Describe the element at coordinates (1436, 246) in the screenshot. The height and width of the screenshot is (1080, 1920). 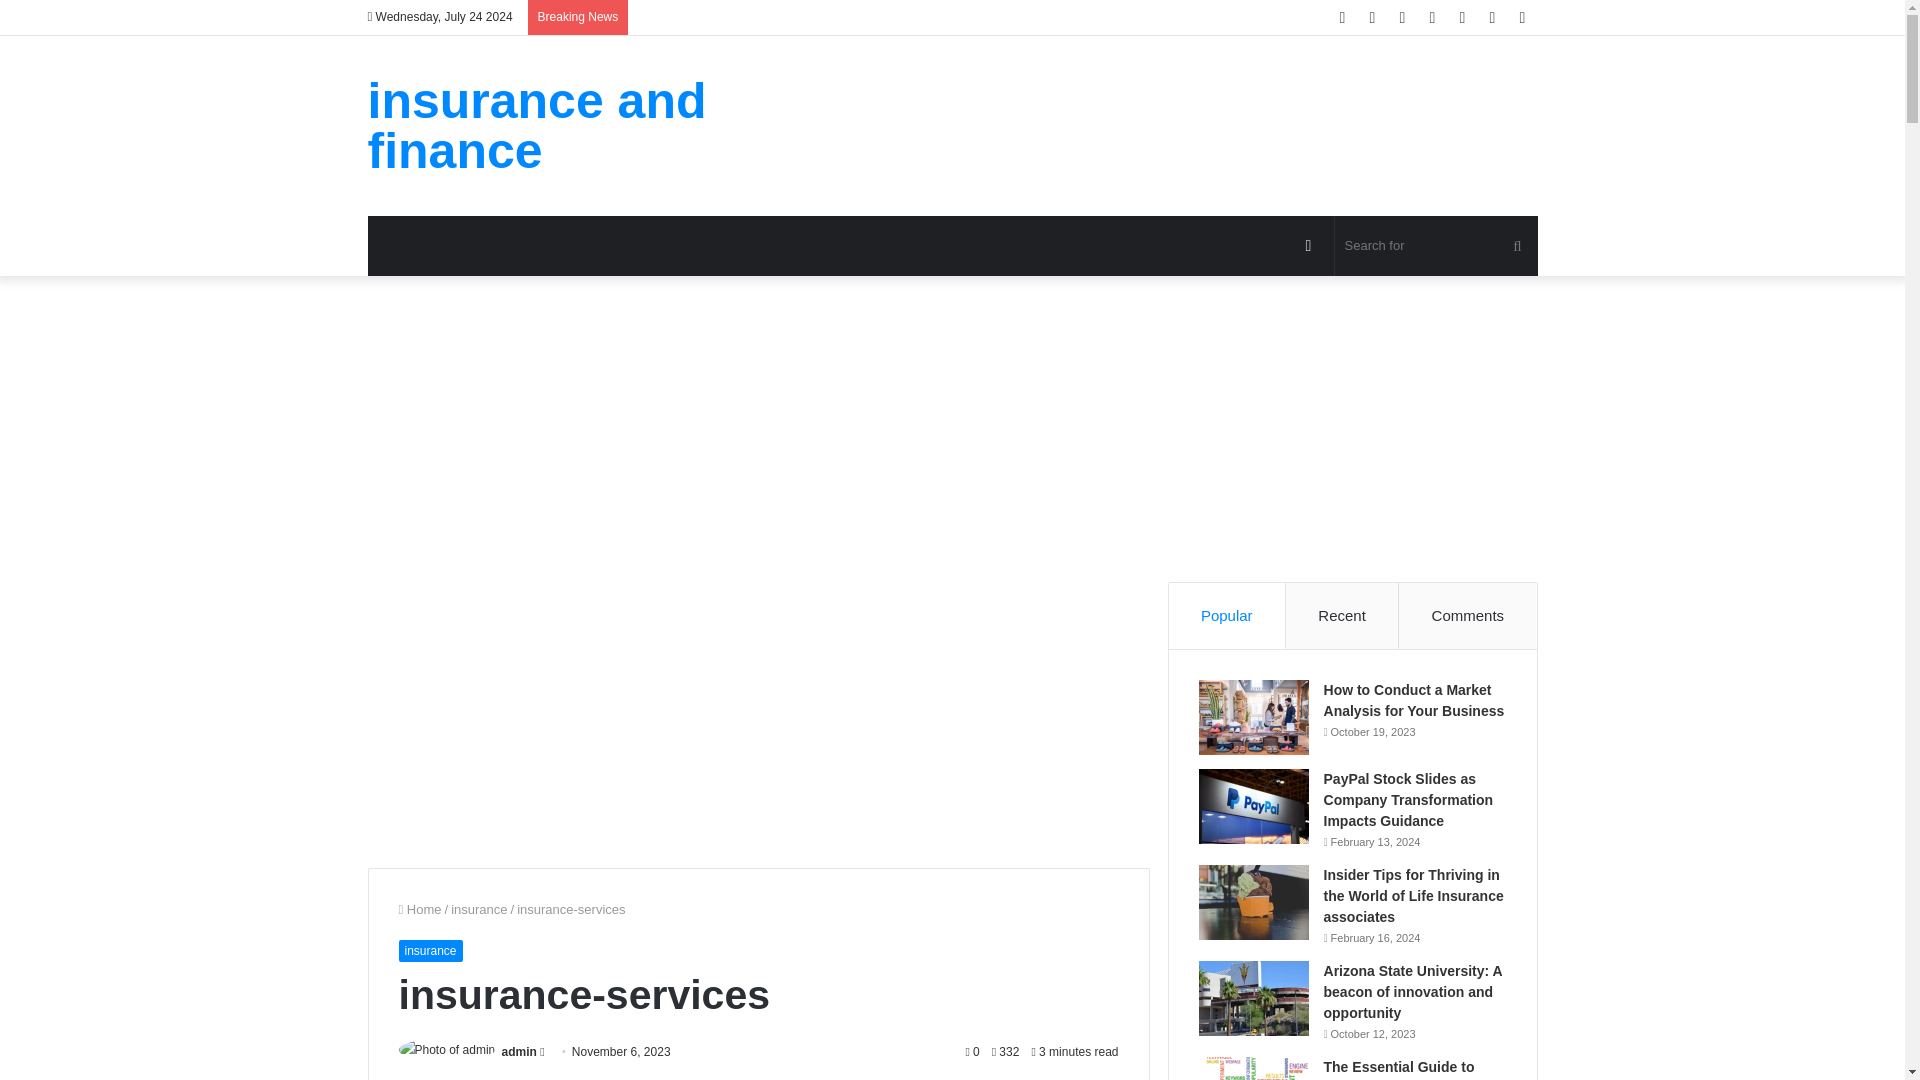
I see `Search for` at that location.